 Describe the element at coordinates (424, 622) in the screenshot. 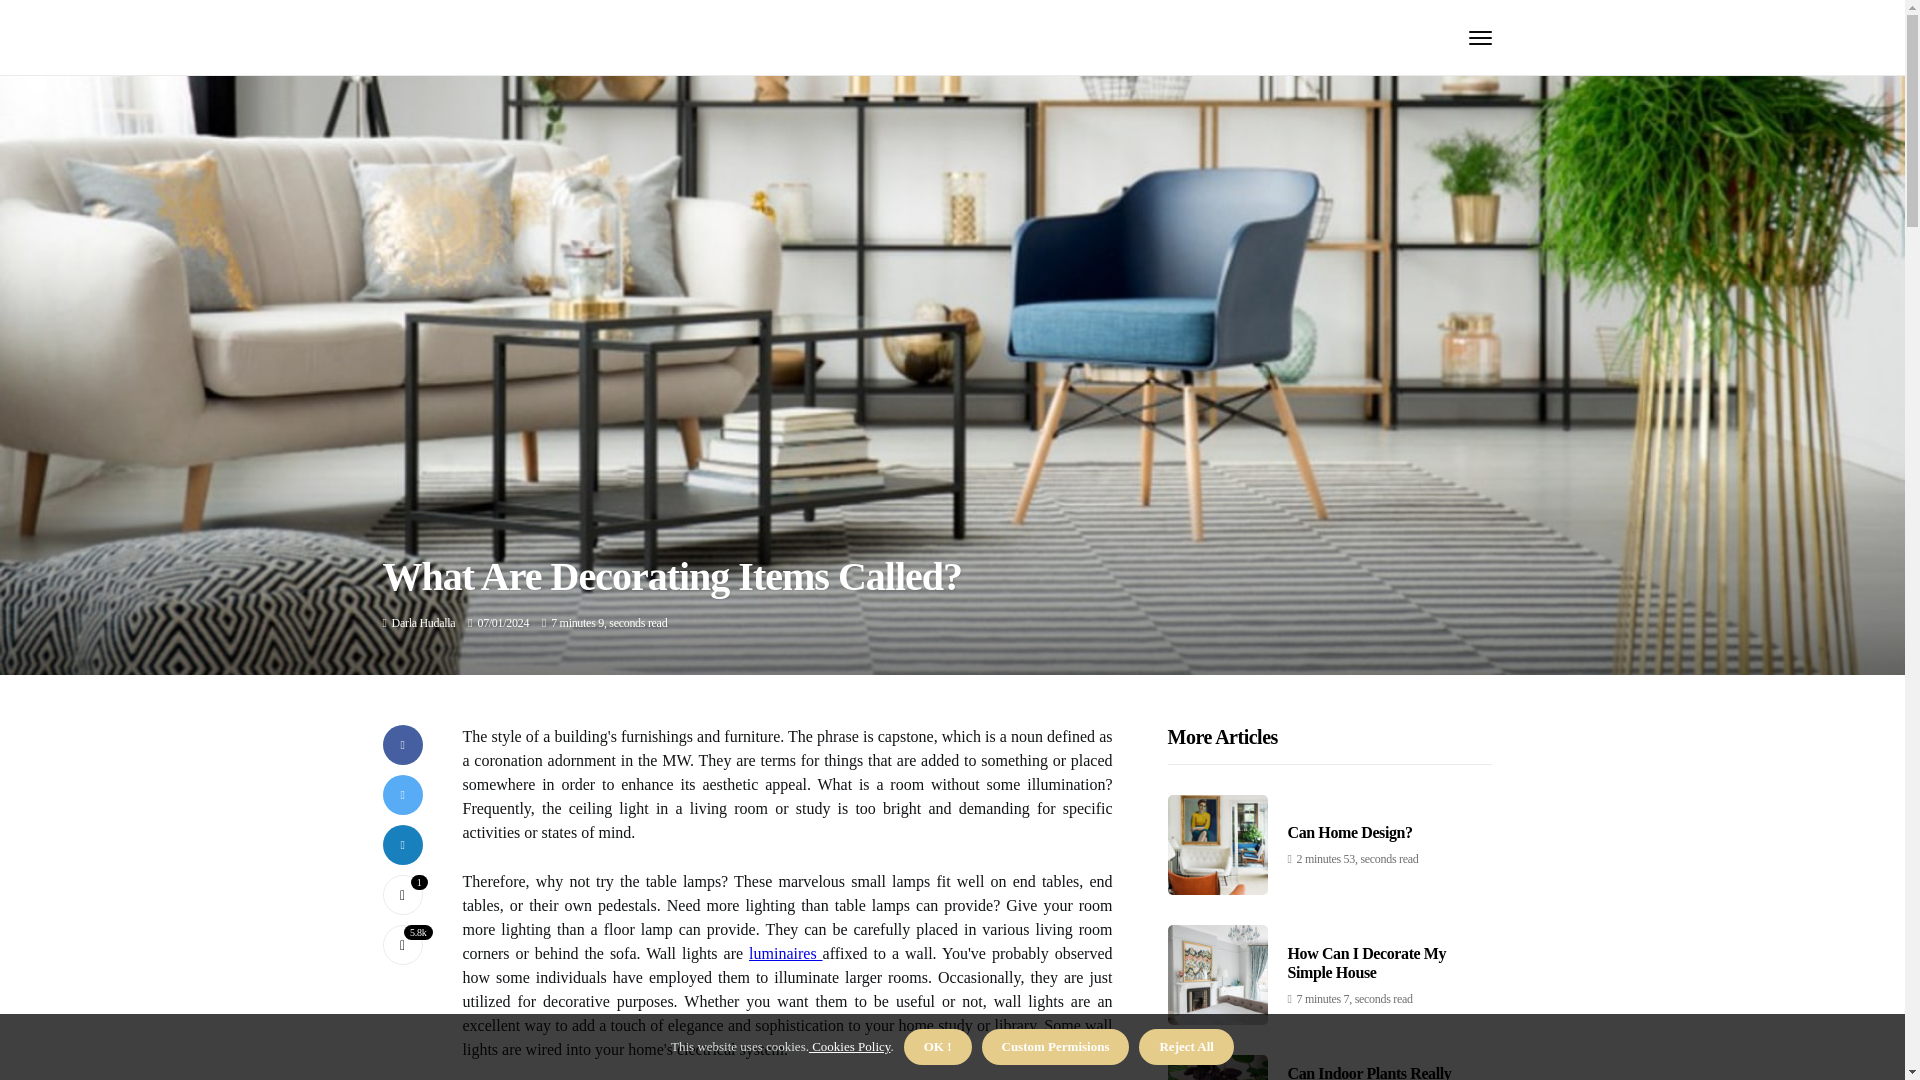

I see `Darla Hudalla` at that location.